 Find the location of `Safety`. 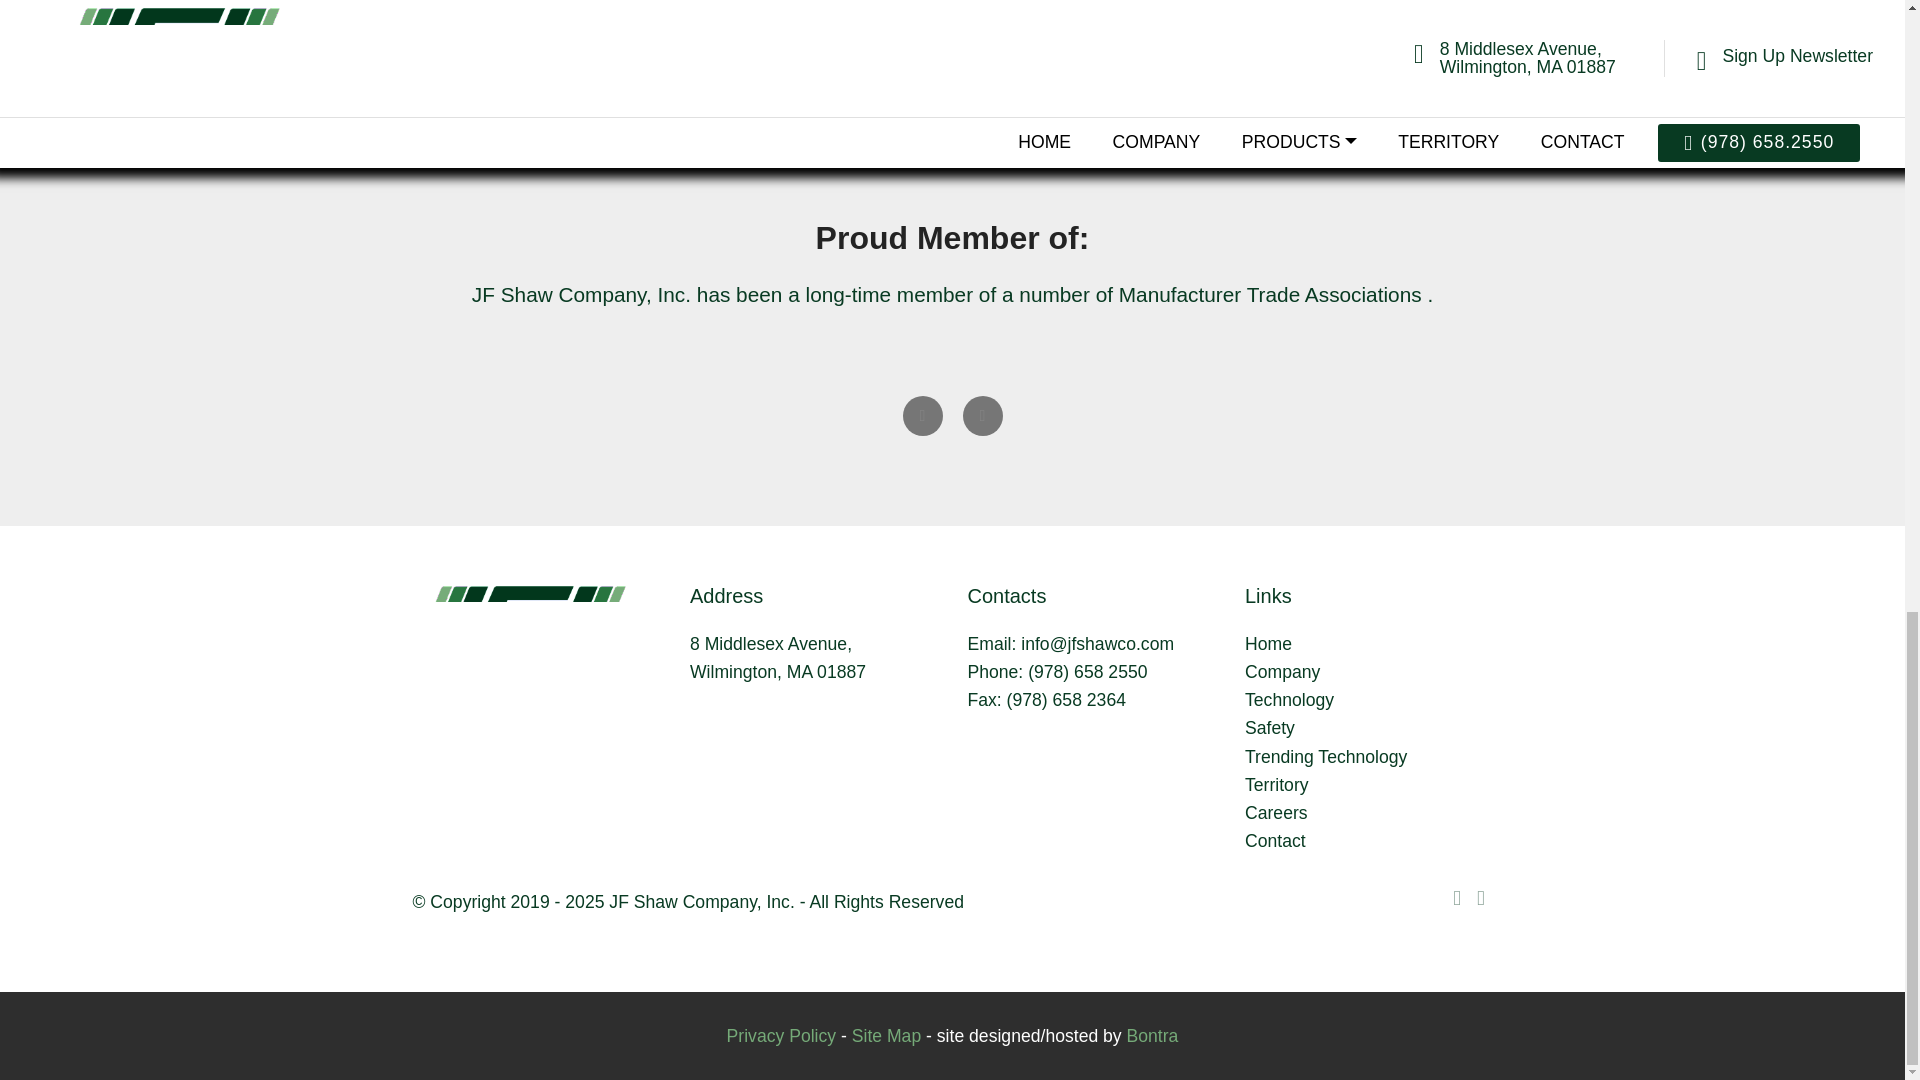

Safety is located at coordinates (1269, 728).